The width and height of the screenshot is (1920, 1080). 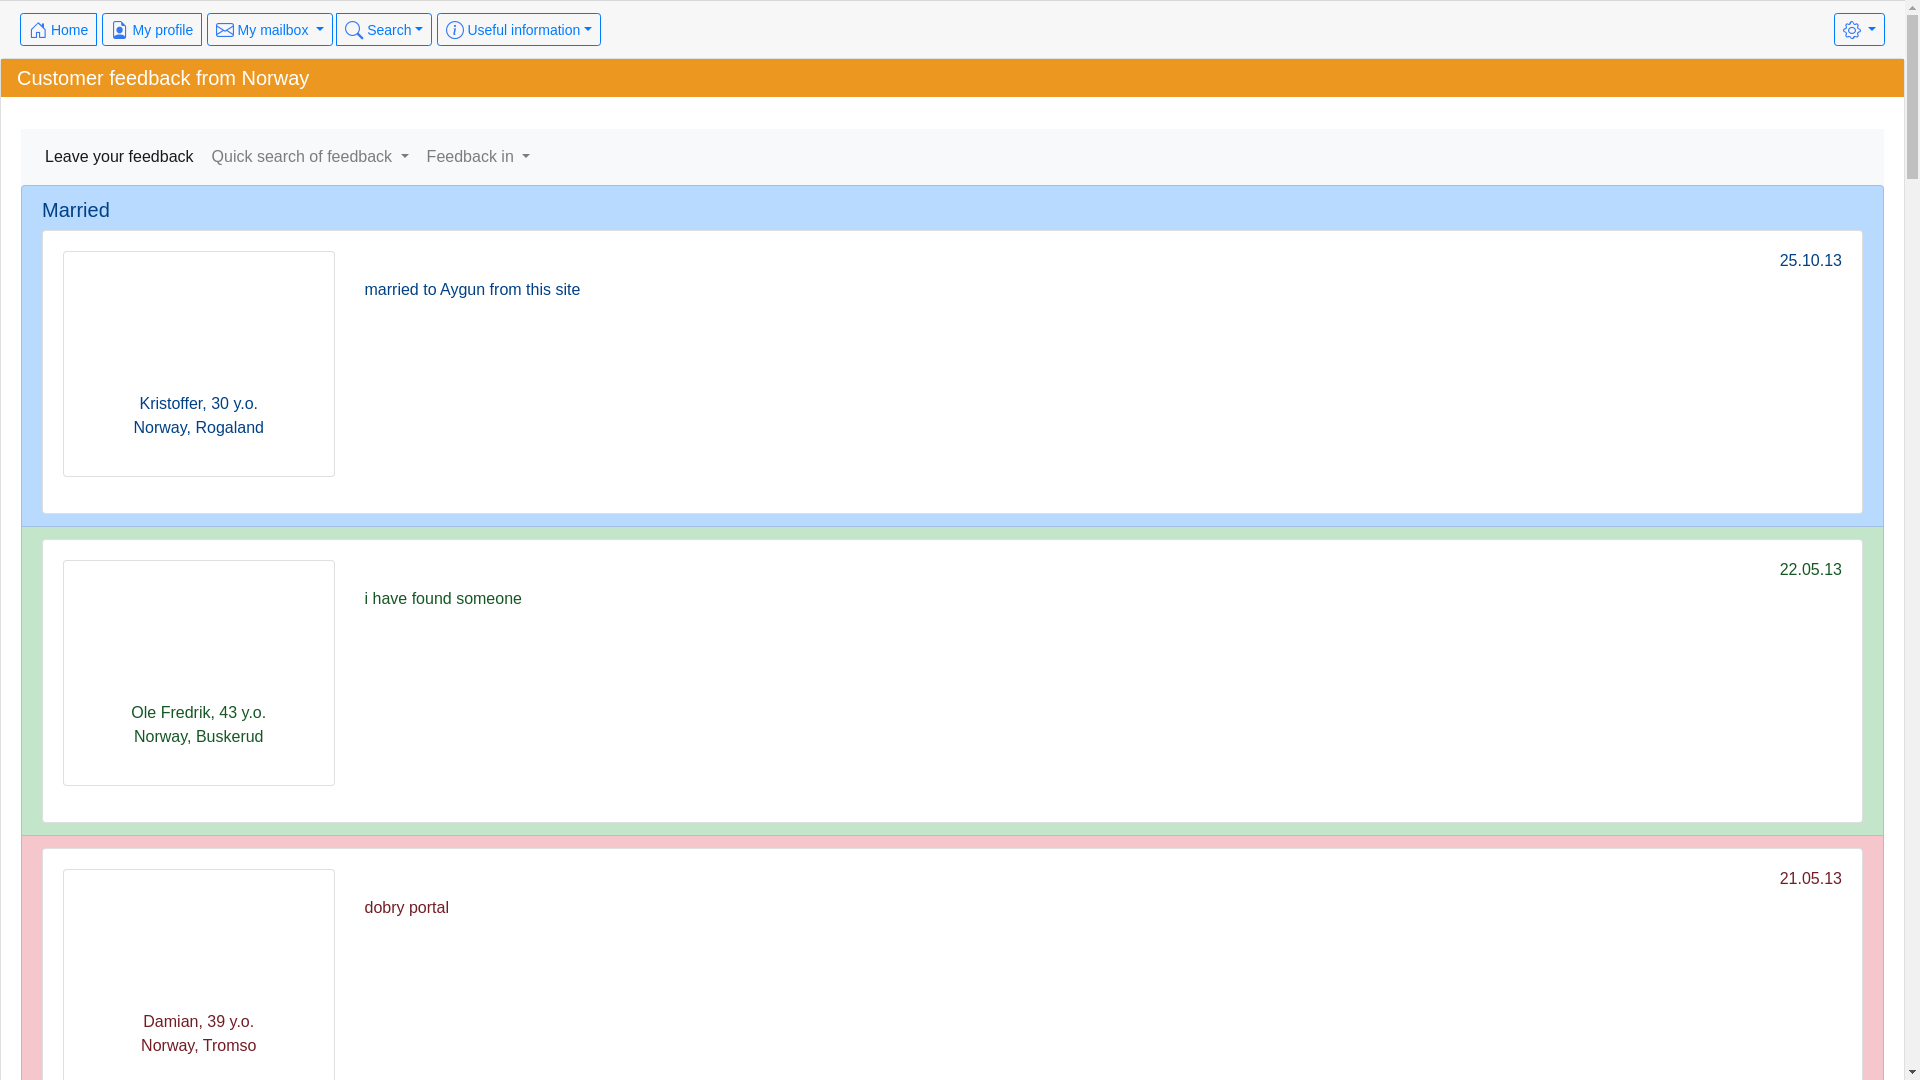 I want to click on Home, so click(x=58, y=30).